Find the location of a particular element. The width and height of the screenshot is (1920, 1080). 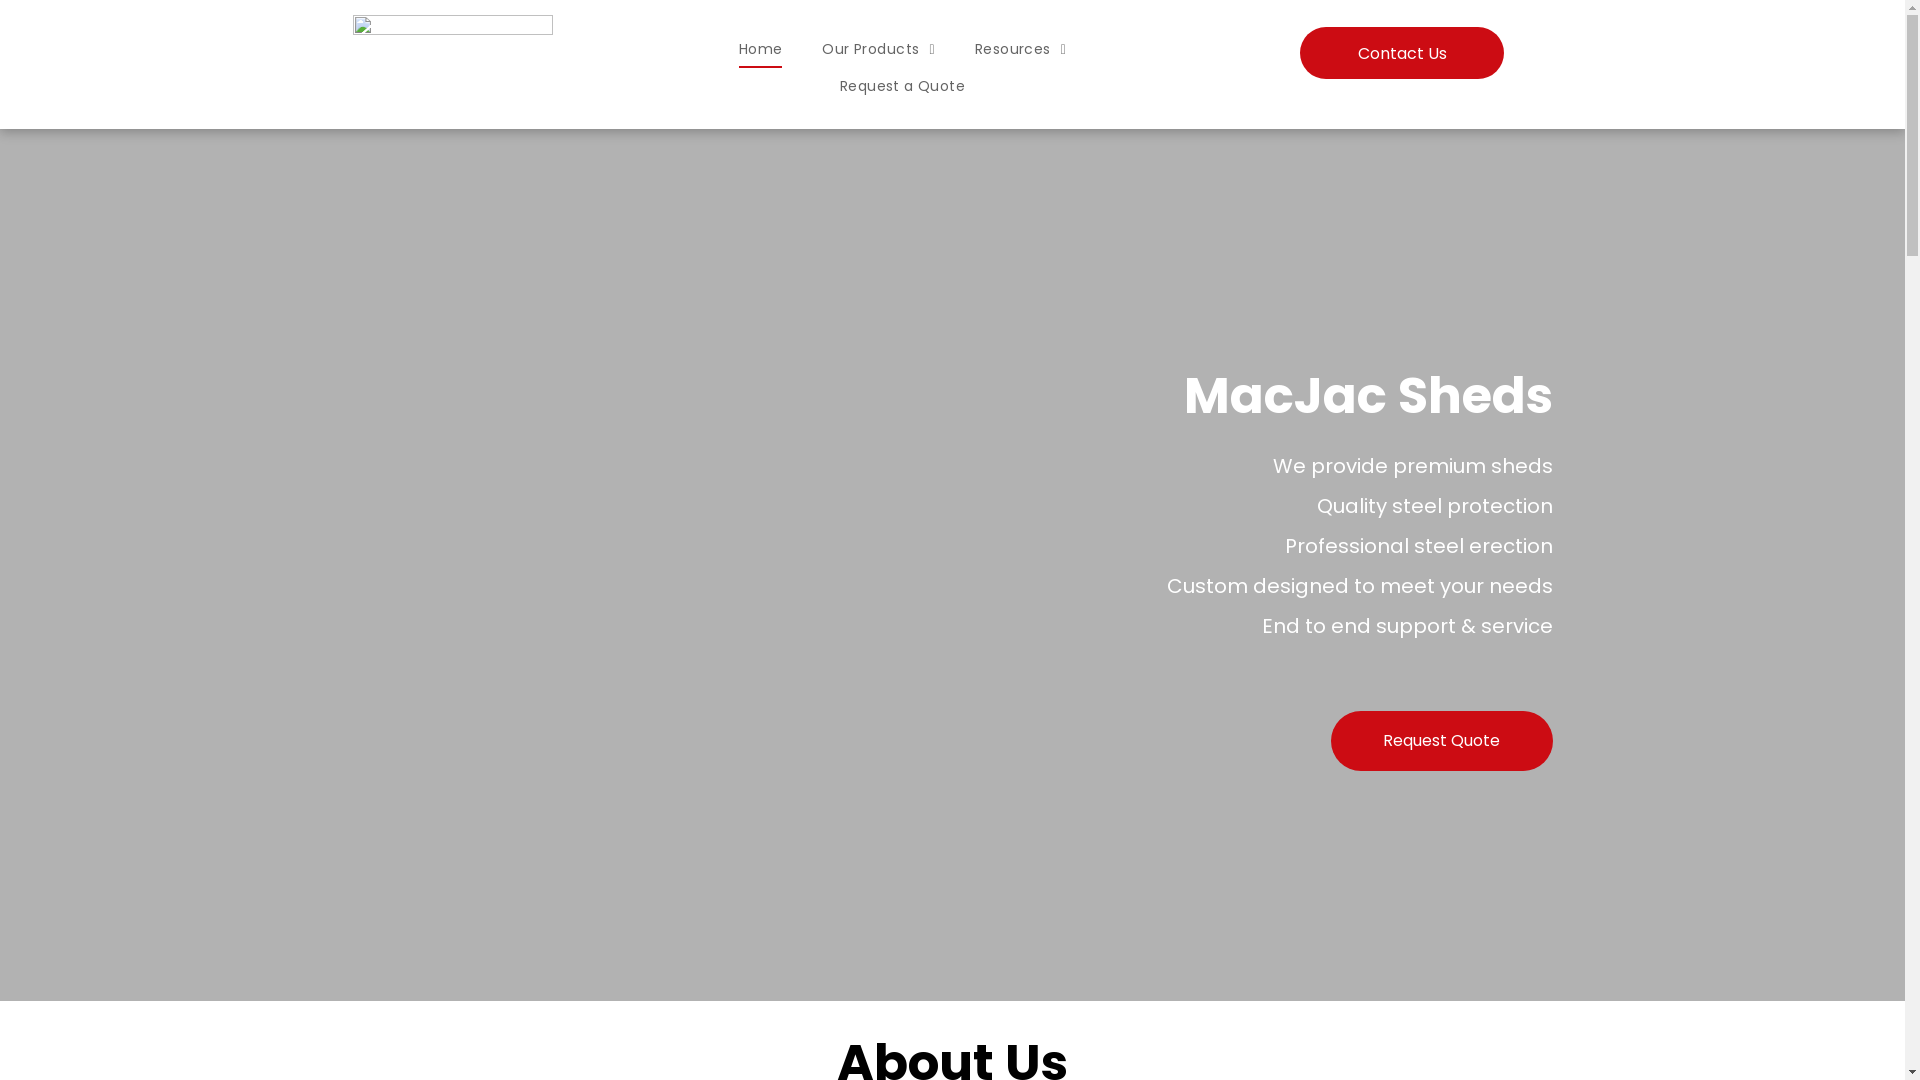

Contact Us is located at coordinates (1402, 53).